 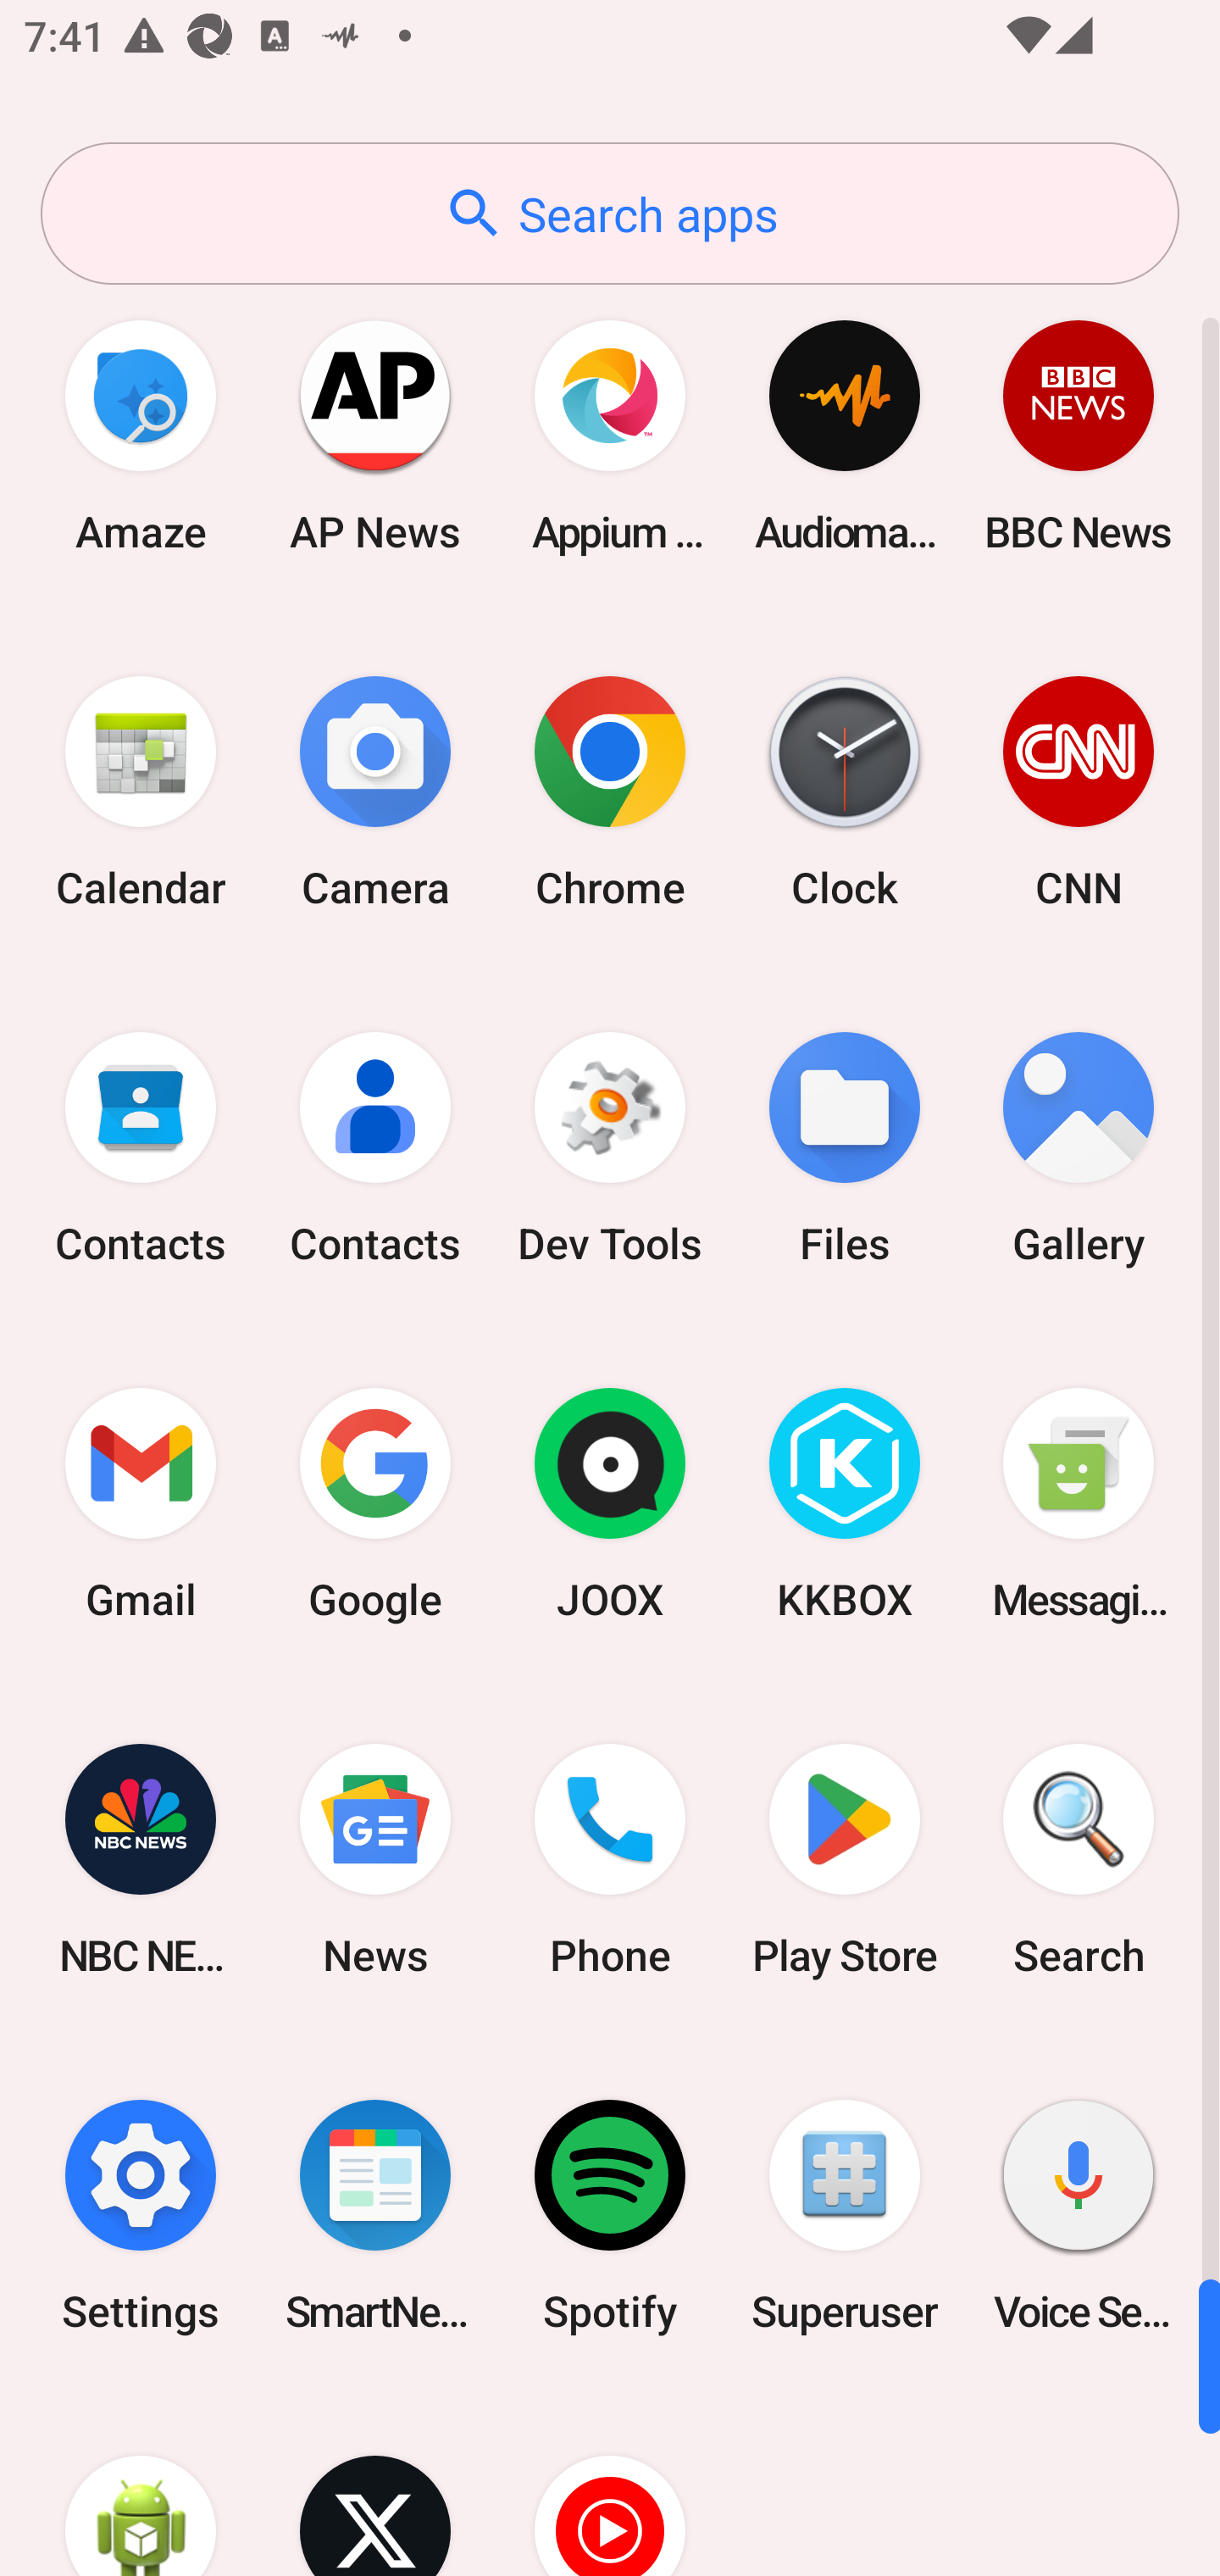 What do you see at coordinates (1079, 791) in the screenshot?
I see `CNN` at bounding box center [1079, 791].